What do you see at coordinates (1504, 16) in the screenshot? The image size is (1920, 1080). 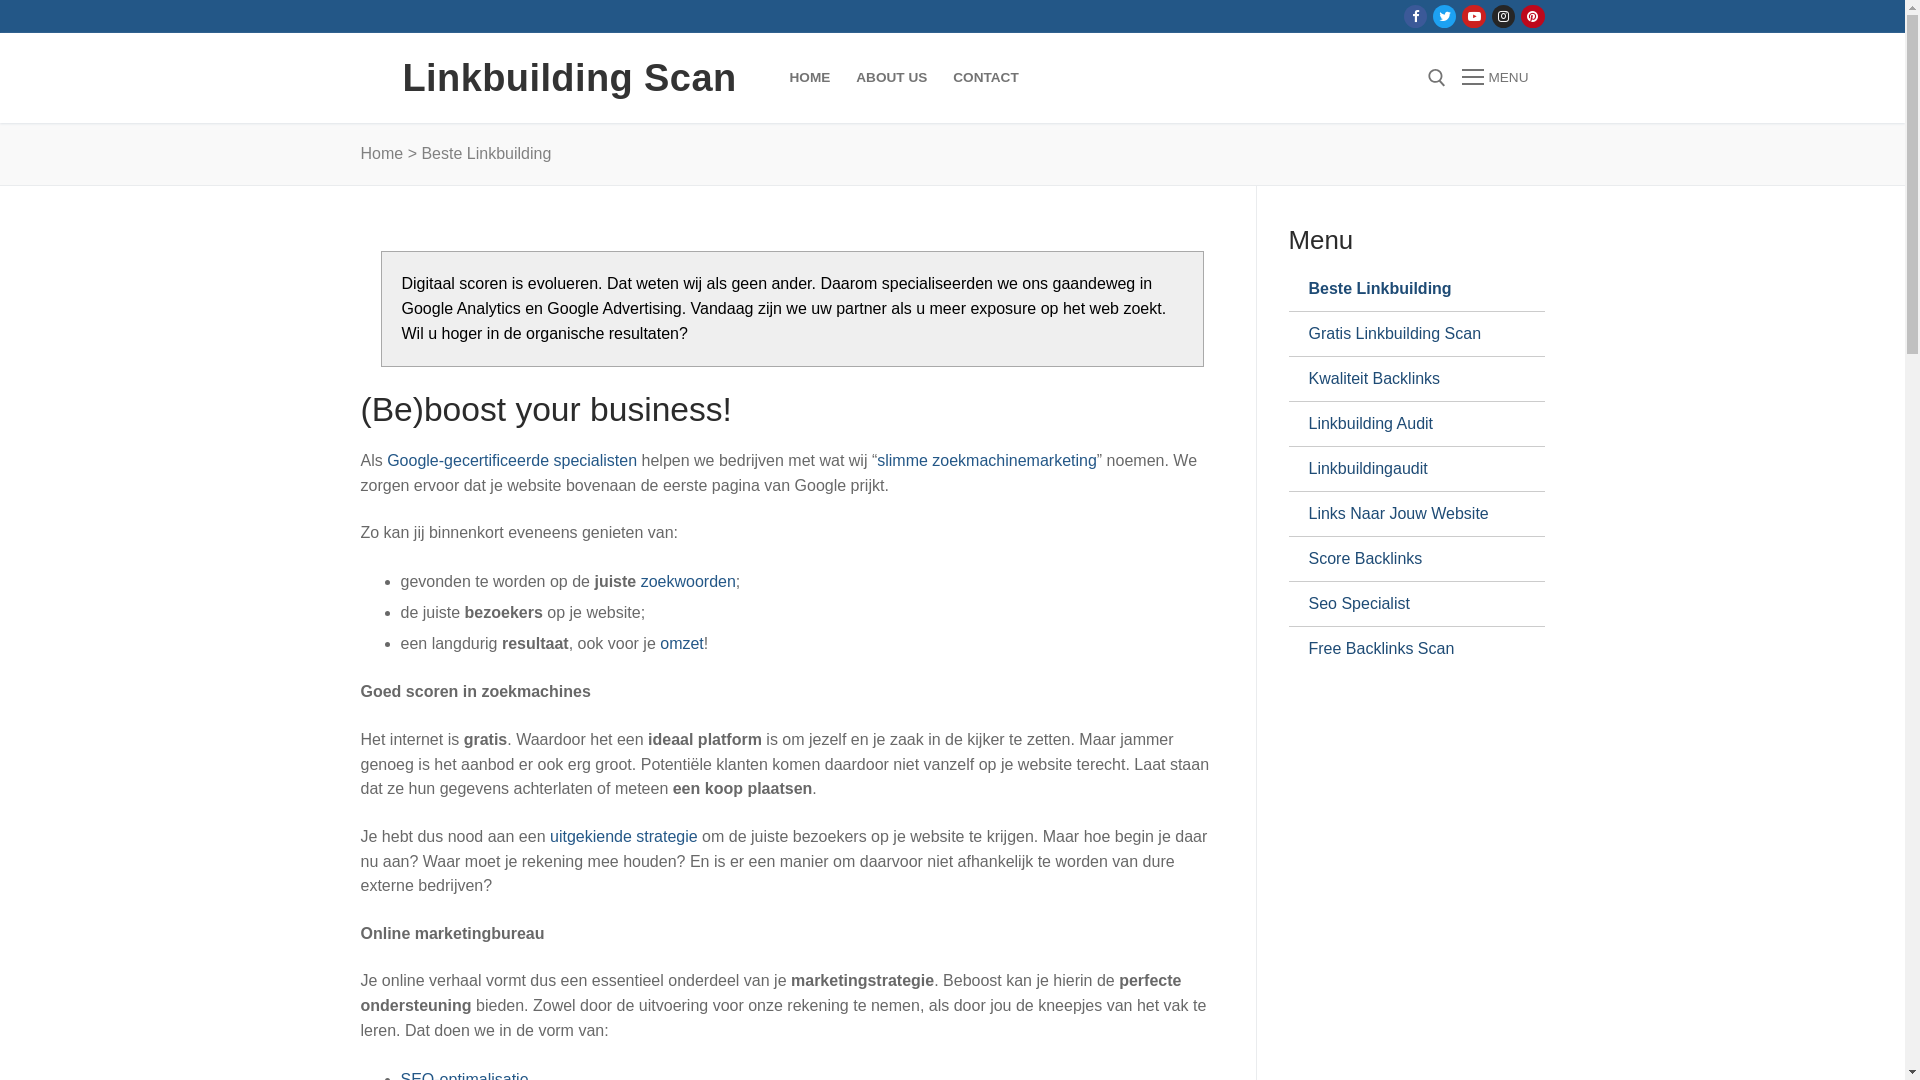 I see `Instagram` at bounding box center [1504, 16].